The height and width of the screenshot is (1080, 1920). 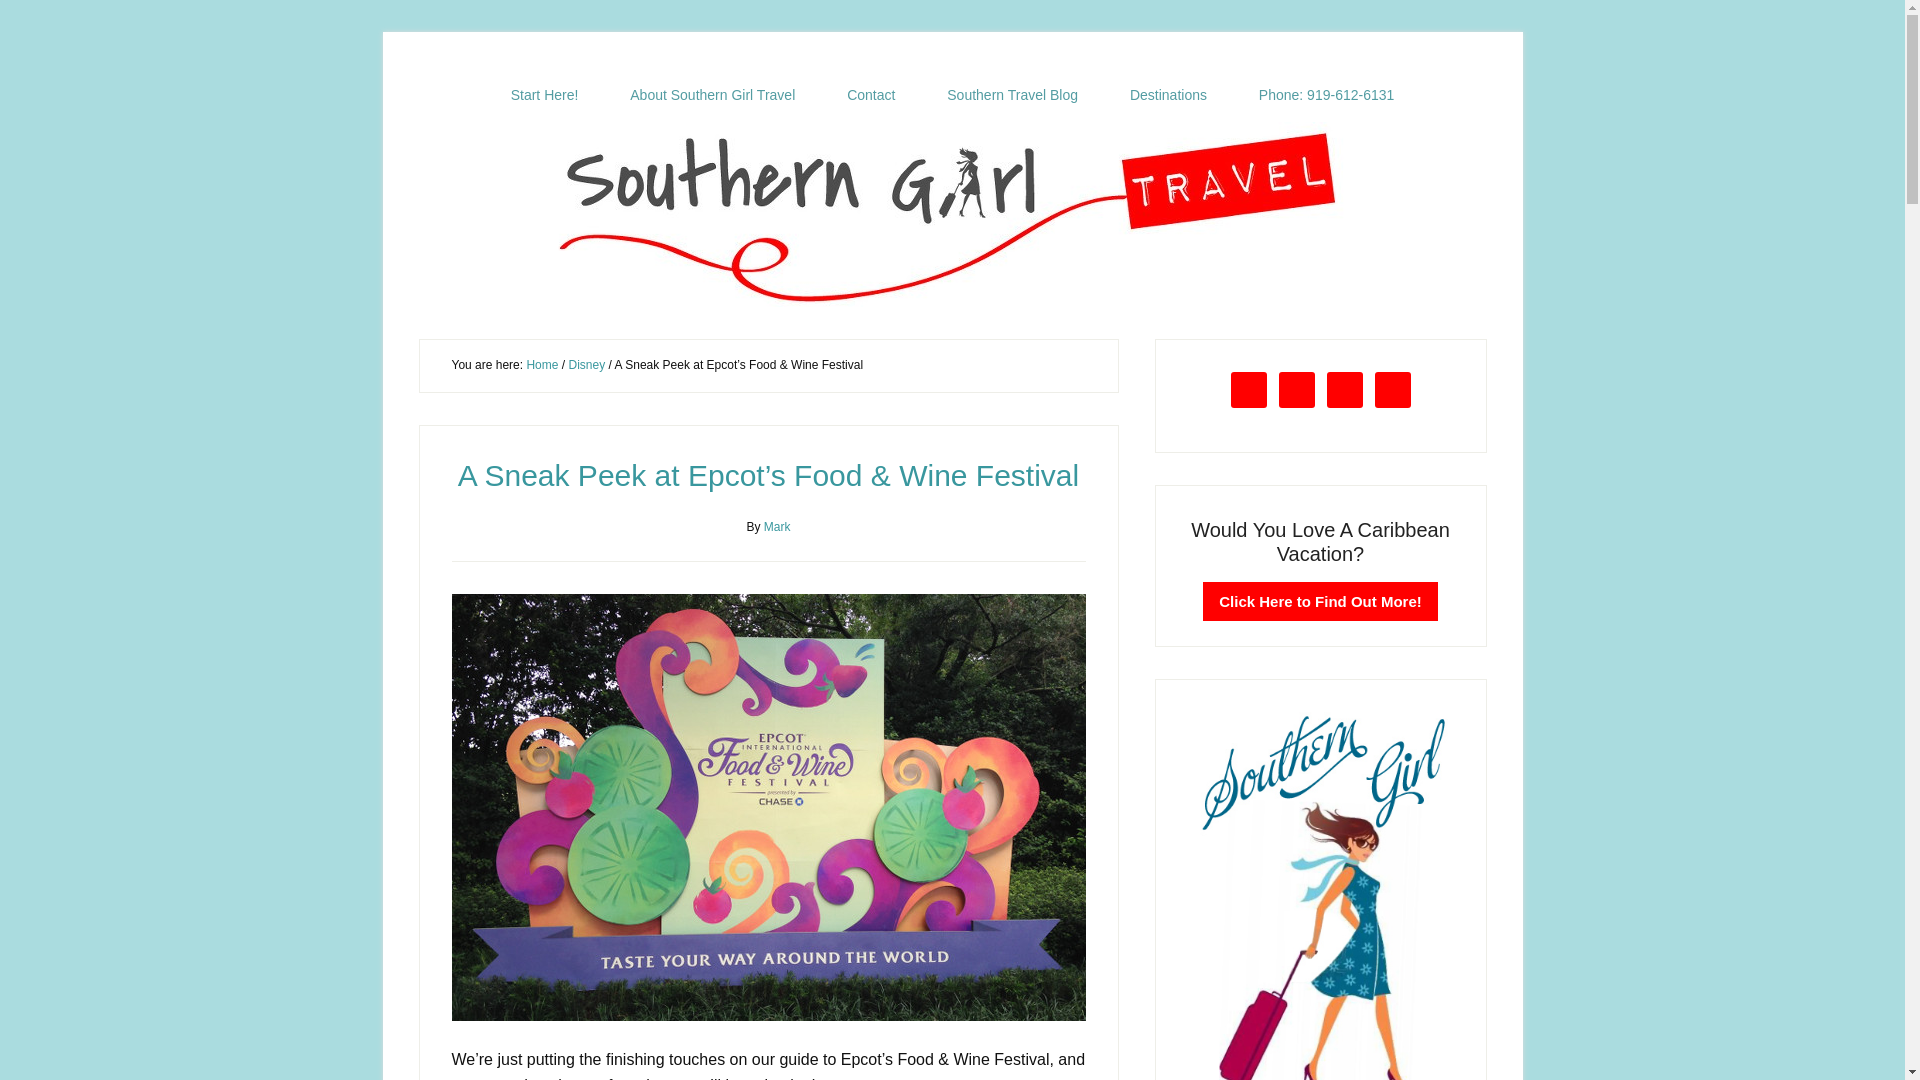 I want to click on Southern Girl Travel, so click(x=952, y=214).